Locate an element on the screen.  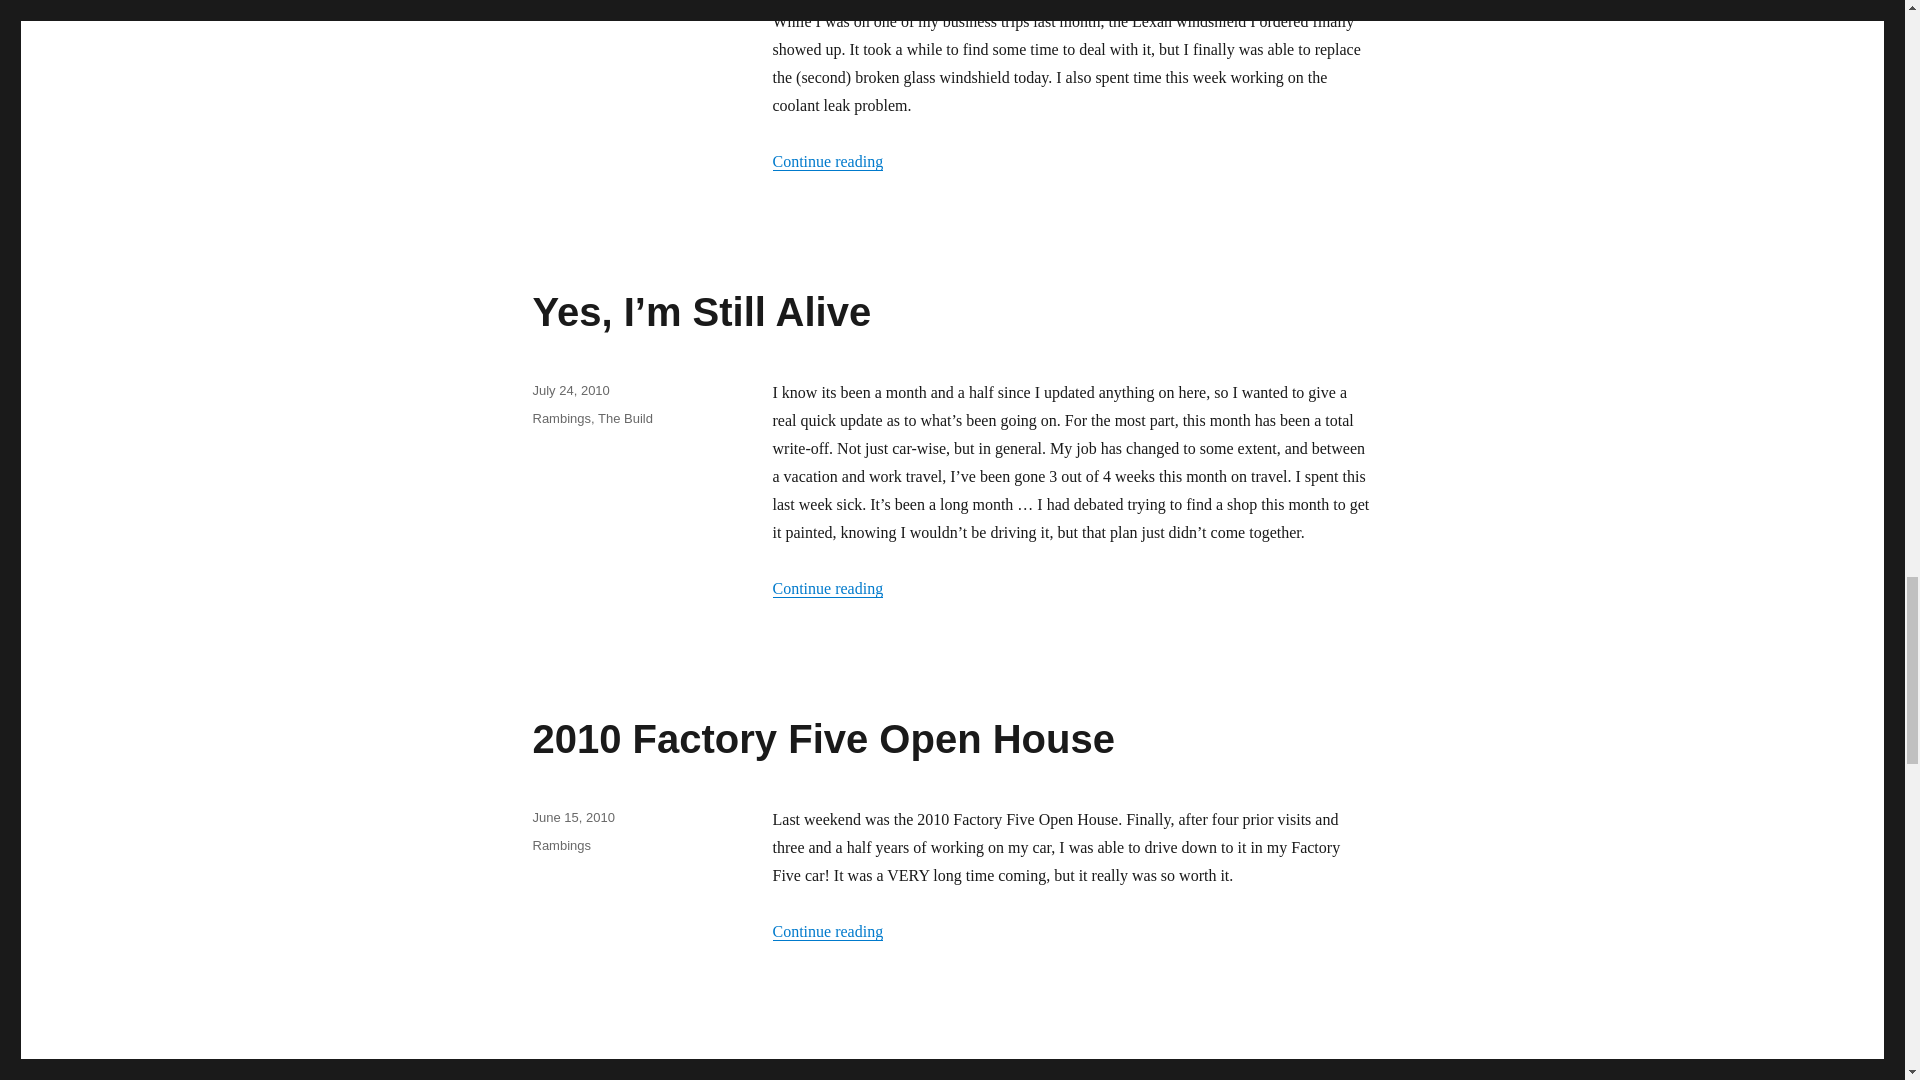
2010 Factory Five Open House is located at coordinates (822, 739).